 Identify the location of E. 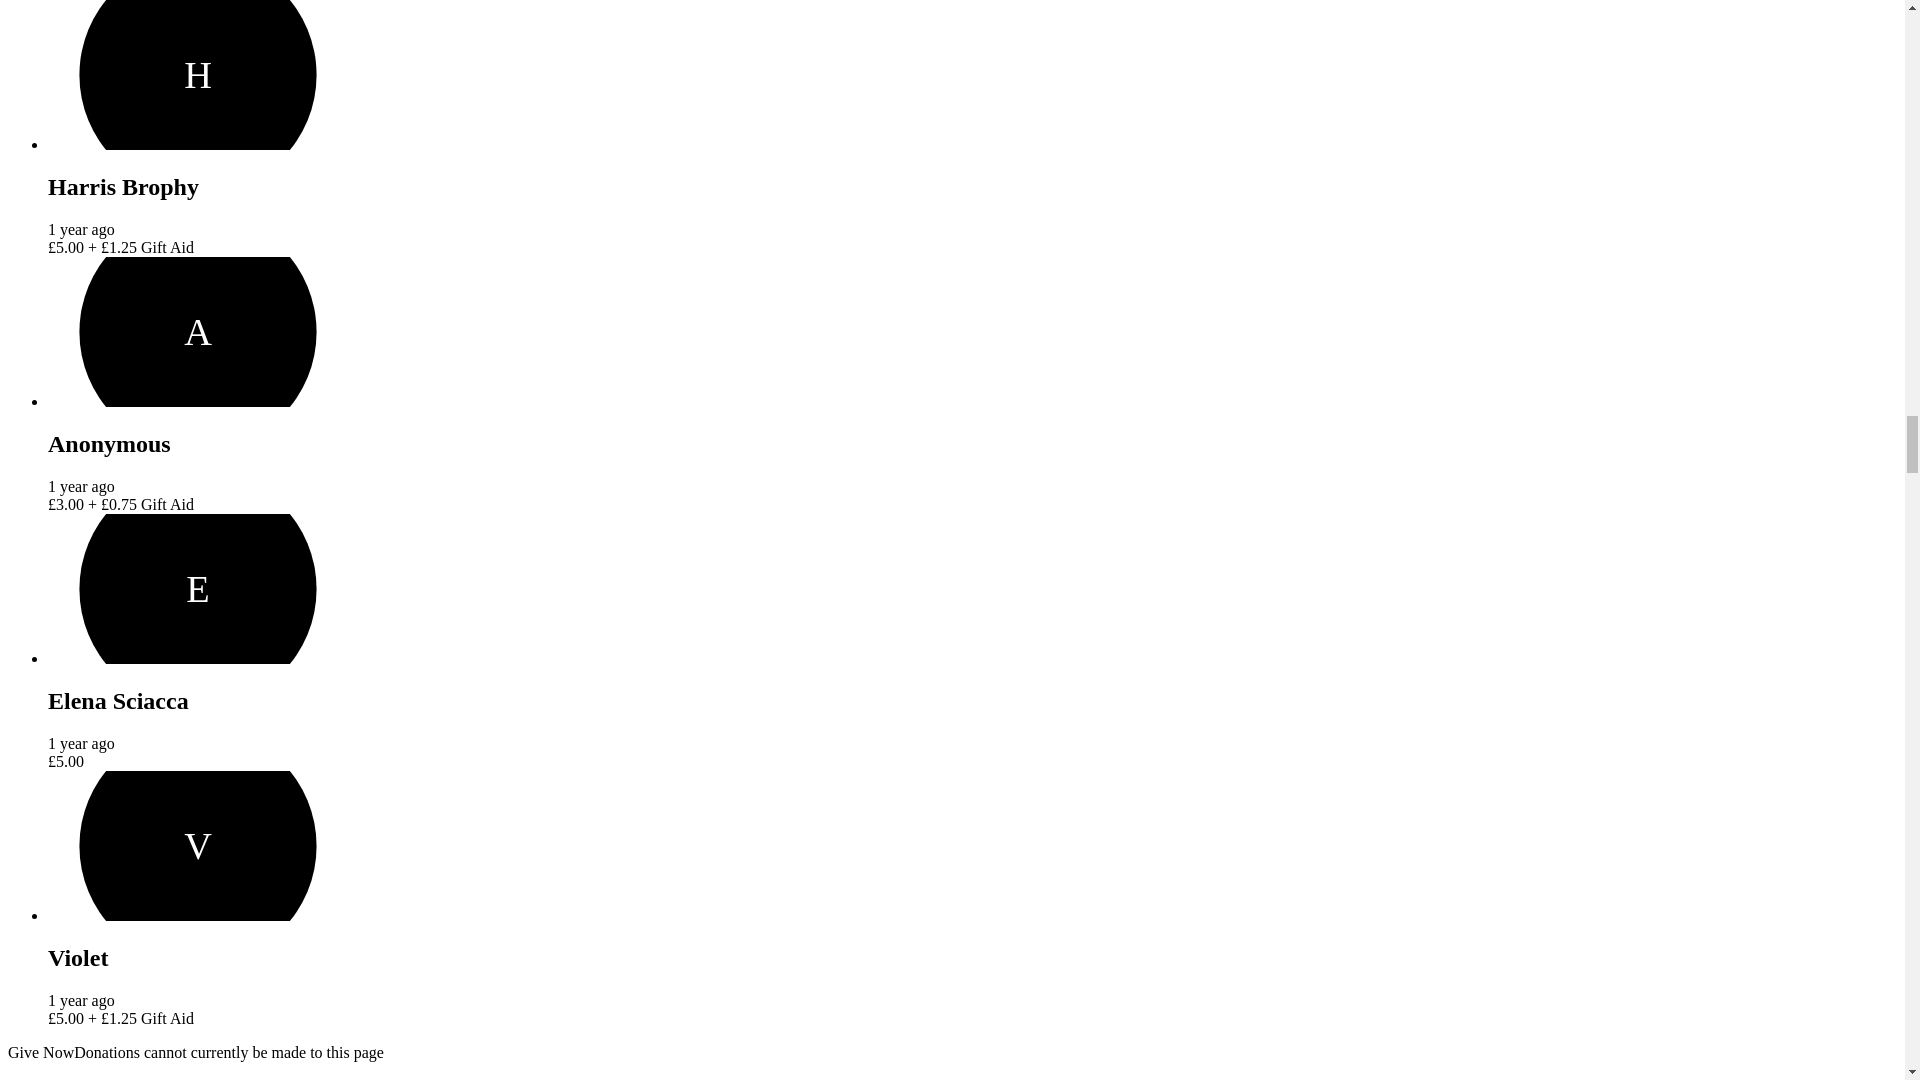
(198, 589).